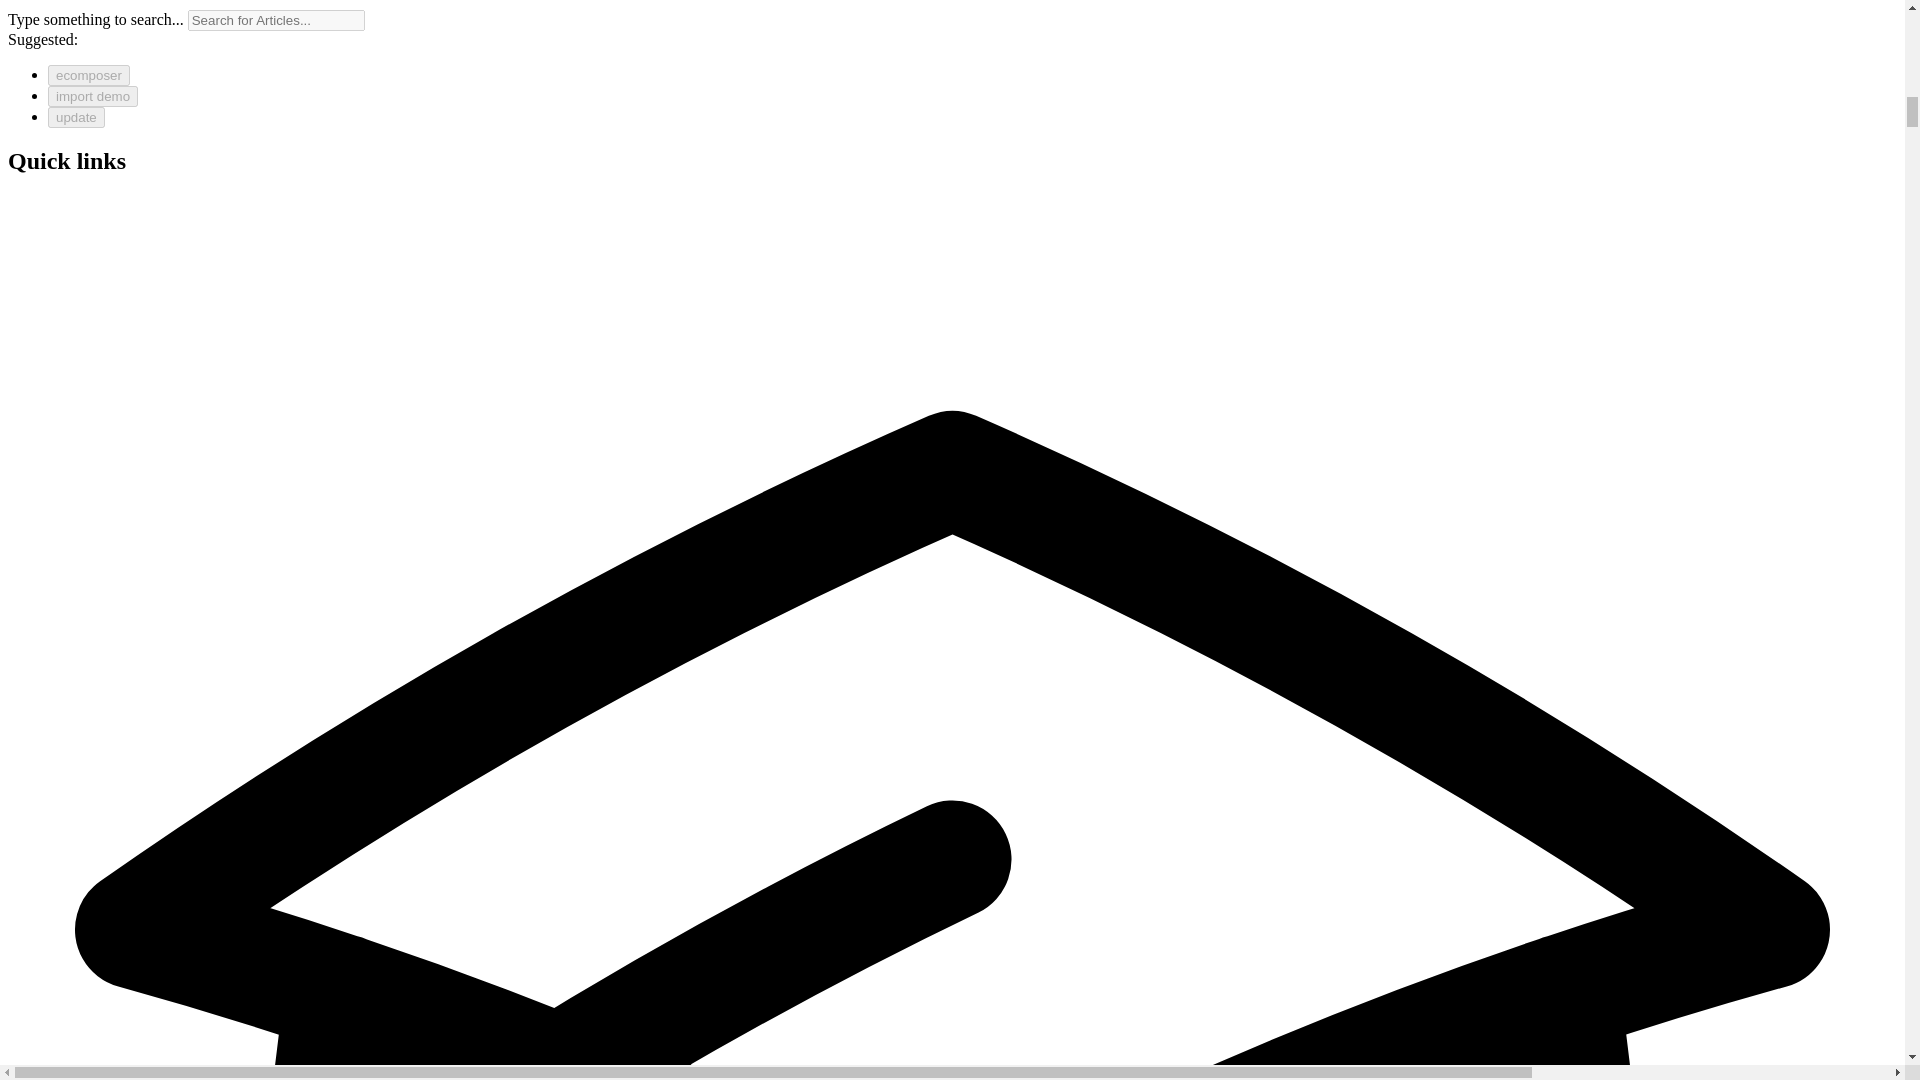 This screenshot has width=1920, height=1080. I want to click on ecomposer, so click(89, 75).